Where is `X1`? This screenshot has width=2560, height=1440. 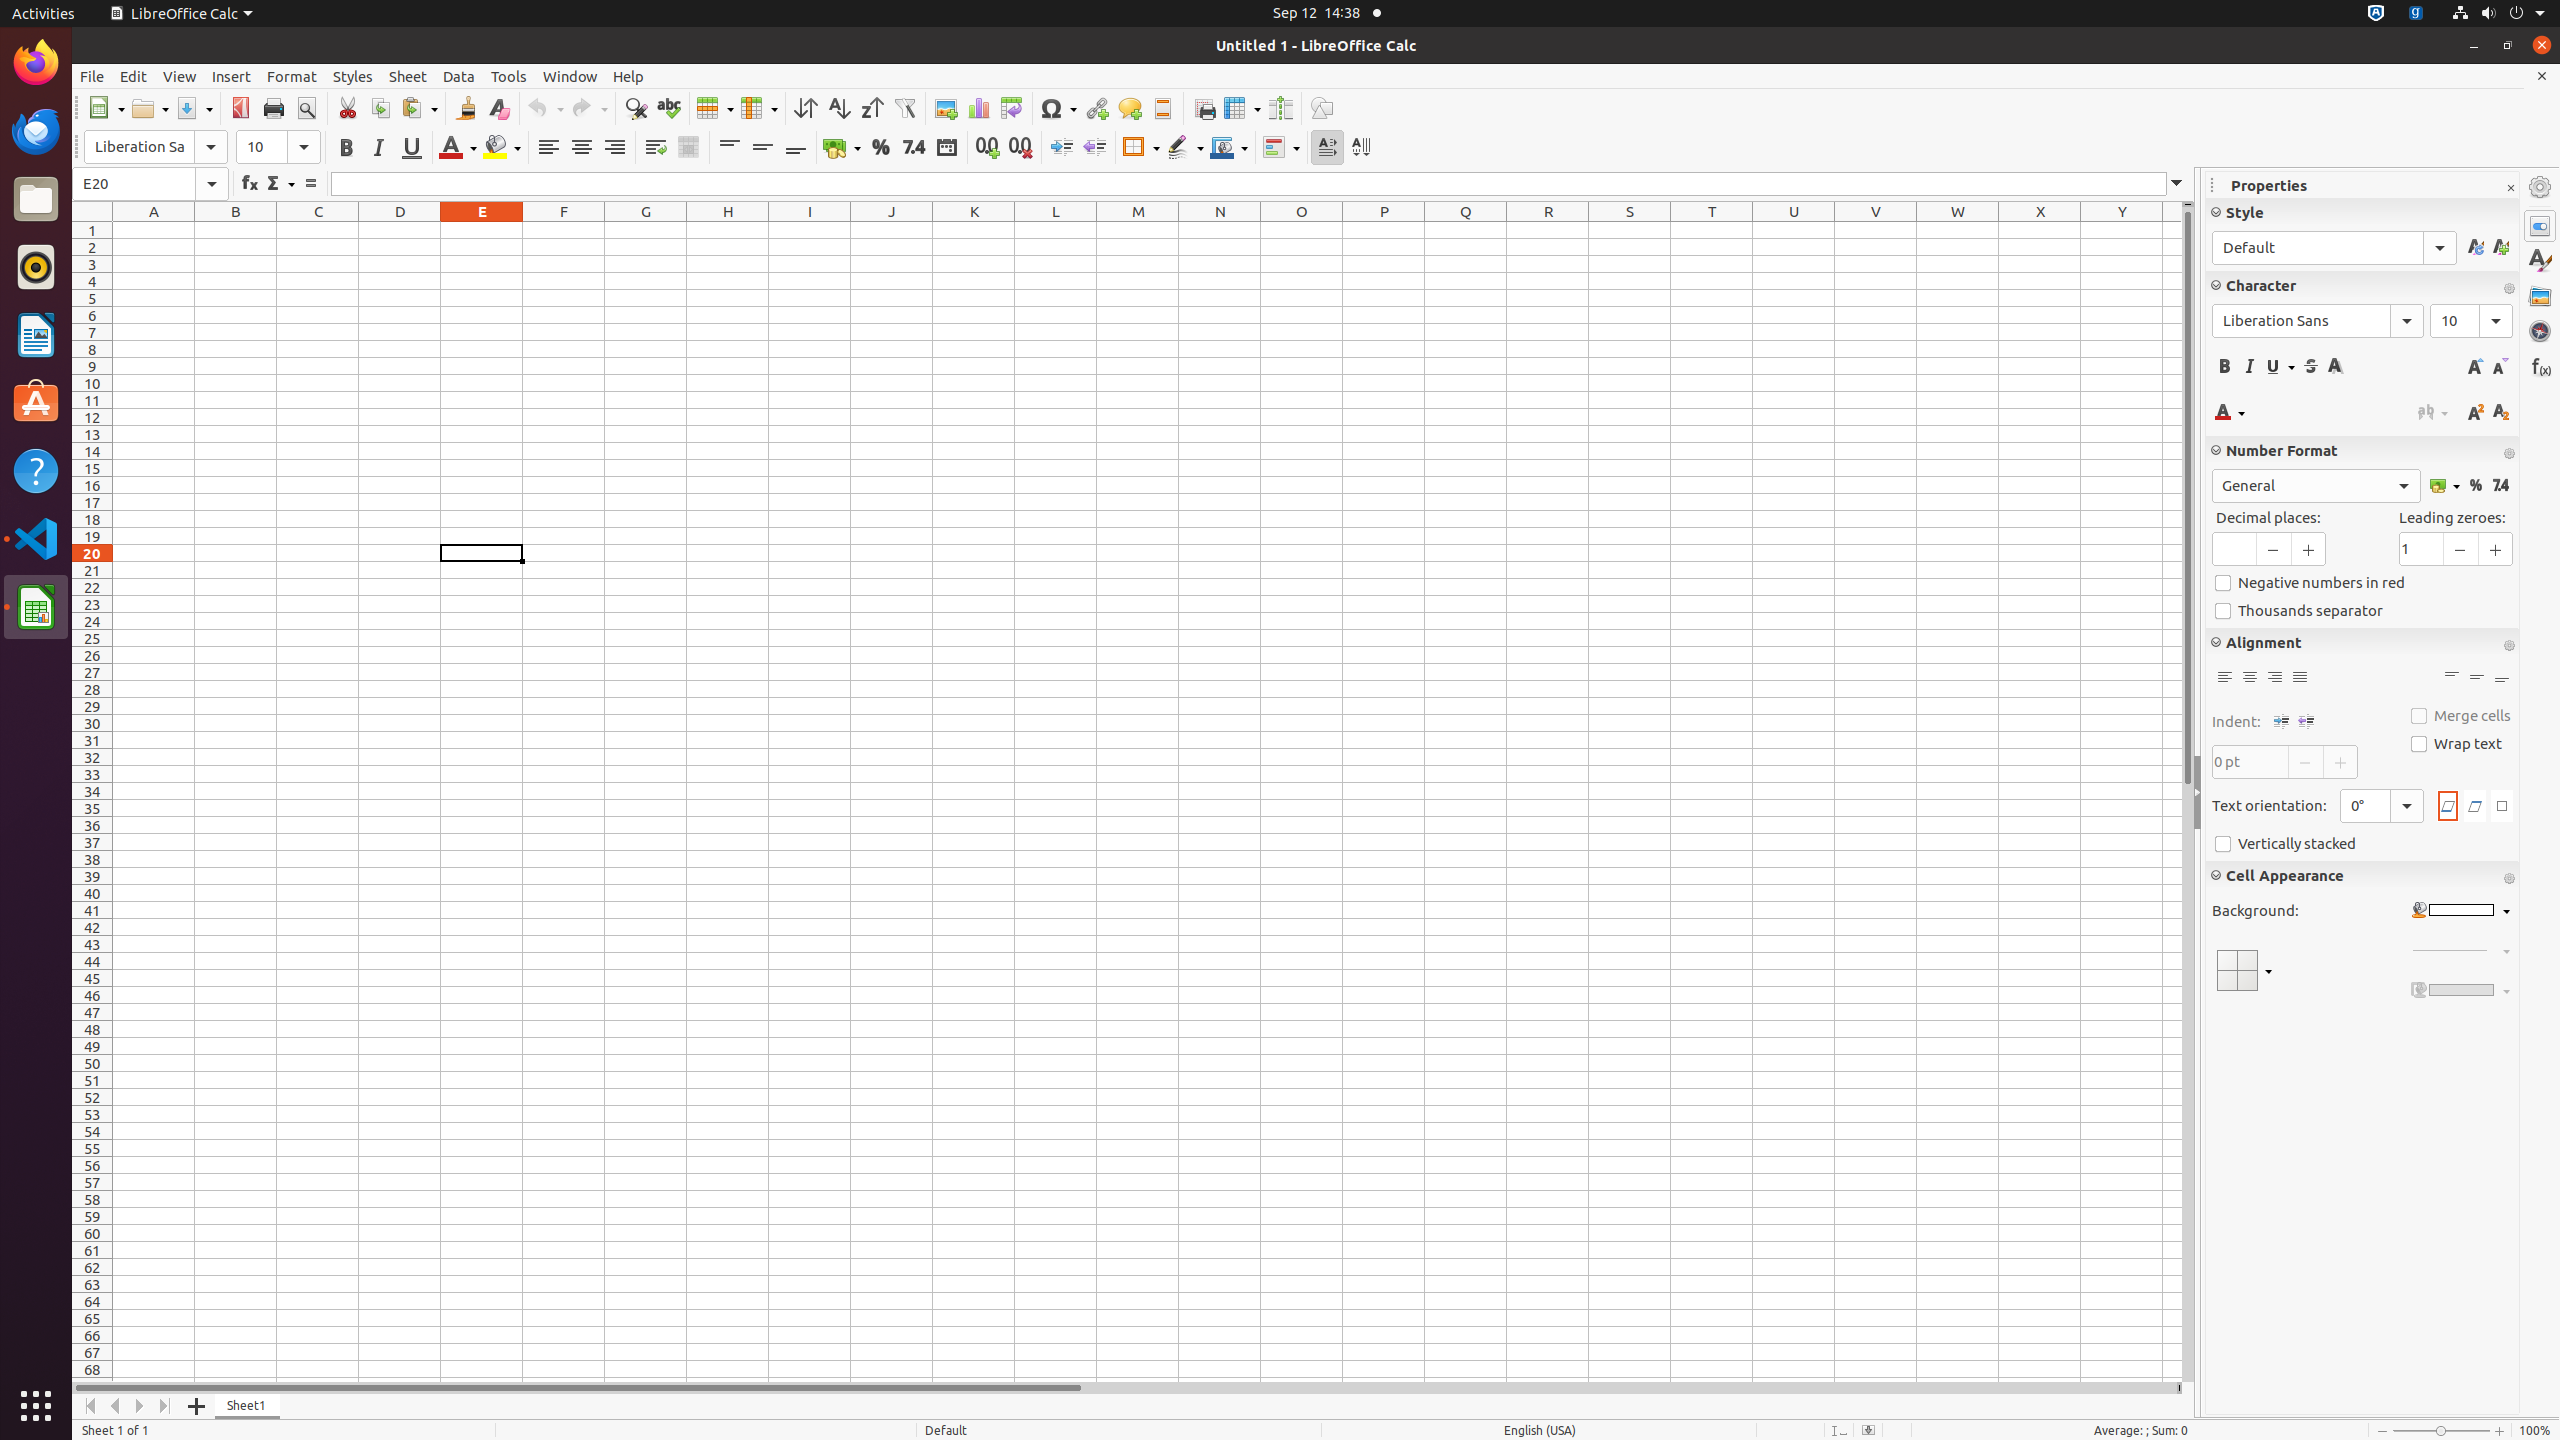 X1 is located at coordinates (2040, 230).